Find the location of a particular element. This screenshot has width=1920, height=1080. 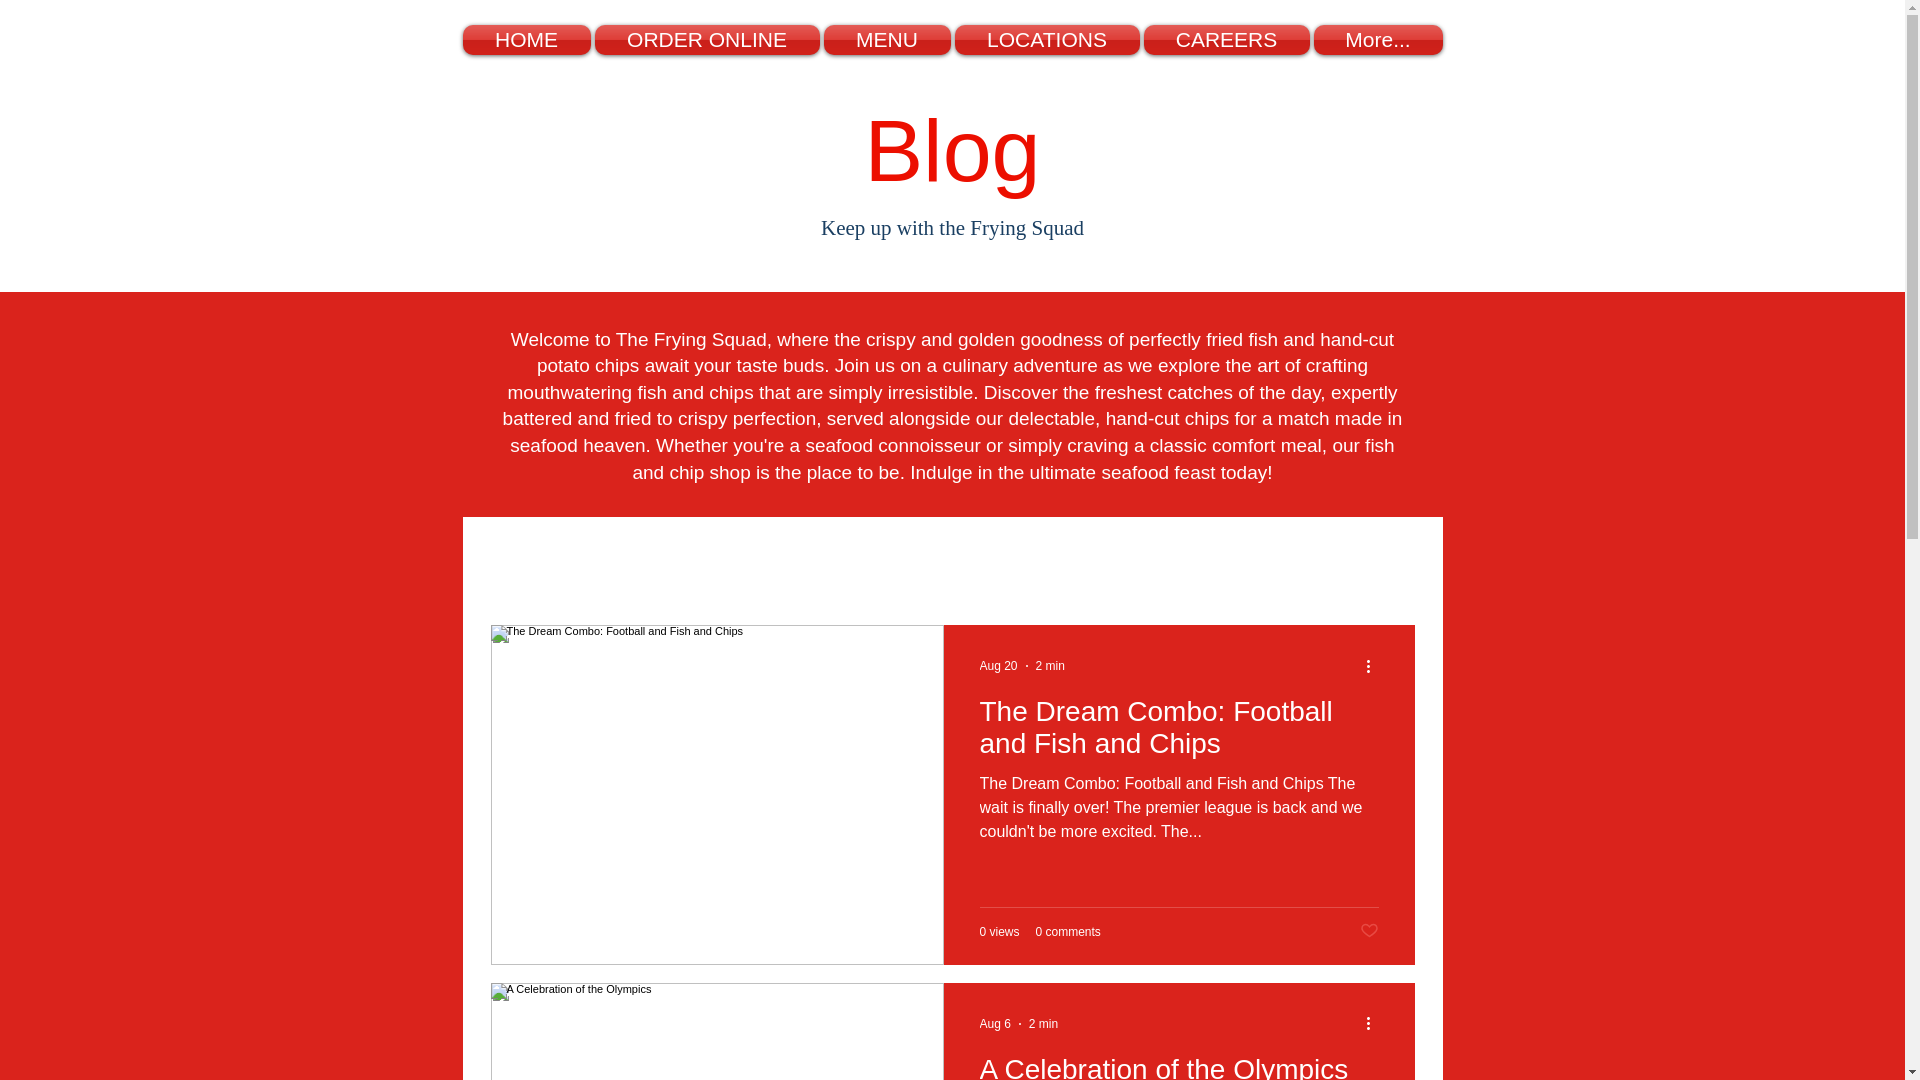

0 comments is located at coordinates (1068, 931).